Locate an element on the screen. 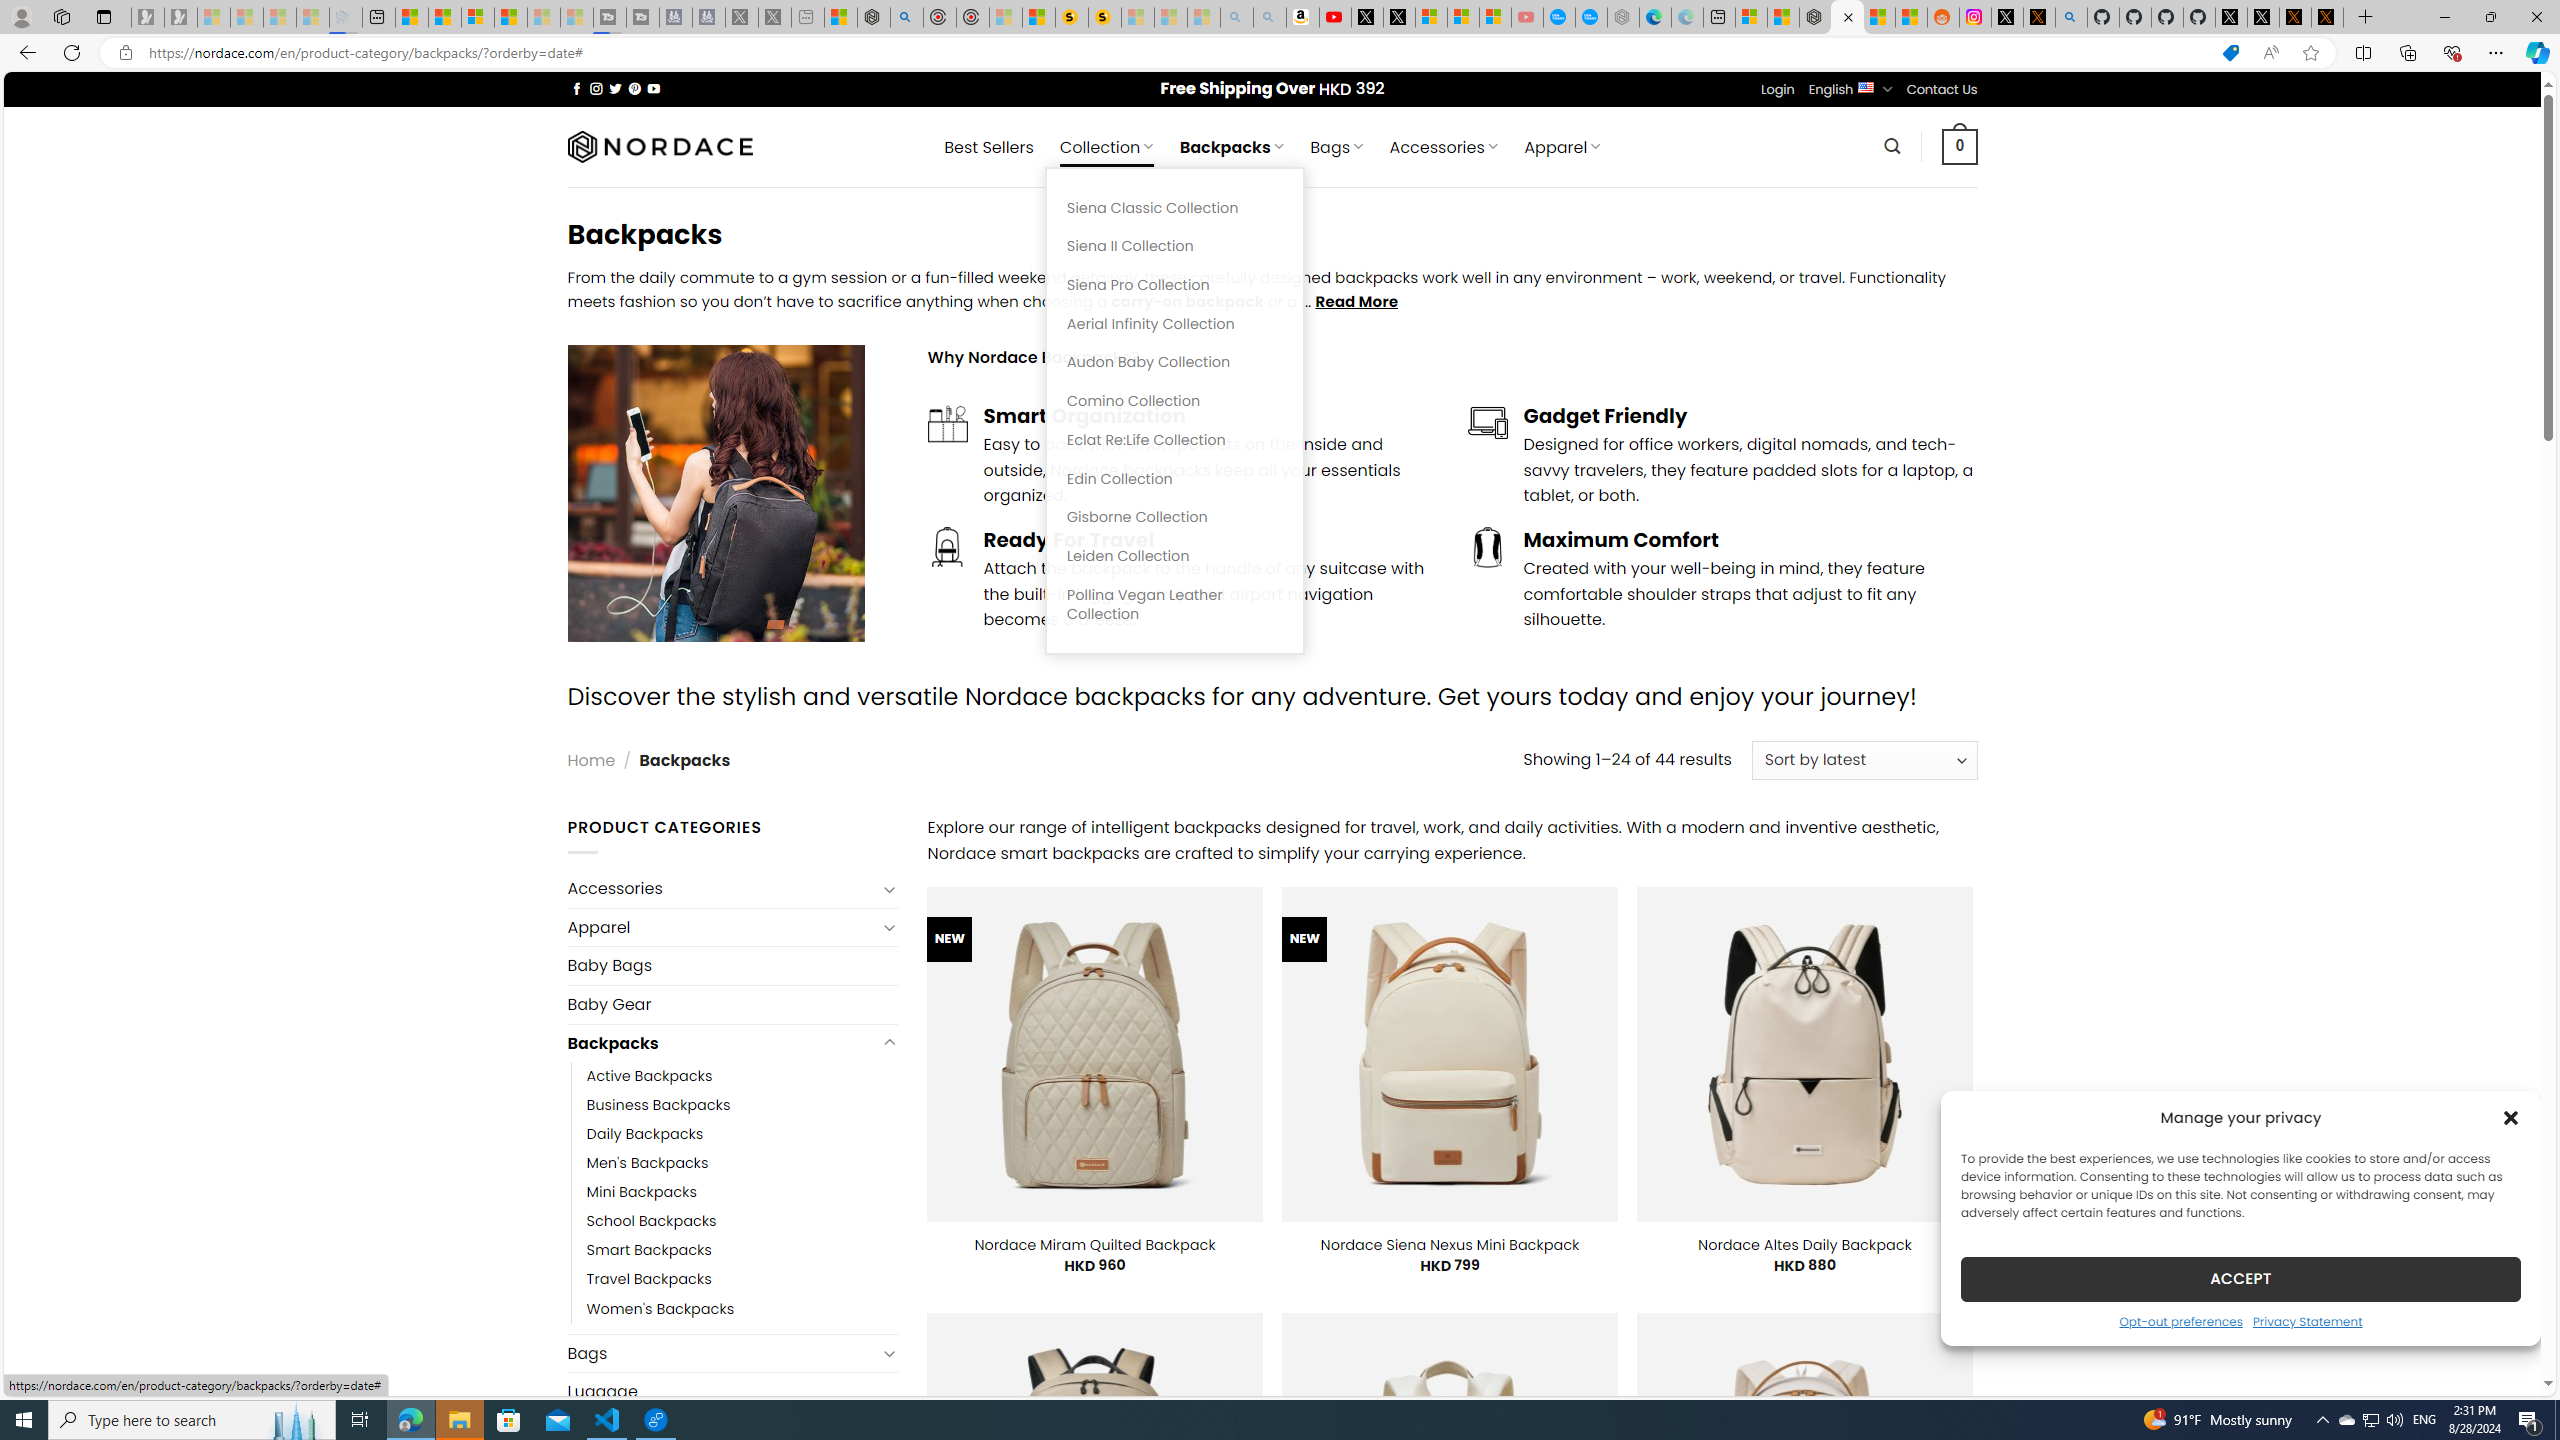  Day 1: Arriving in Yemen (surreal to be here) - YouTube is located at coordinates (1334, 17).